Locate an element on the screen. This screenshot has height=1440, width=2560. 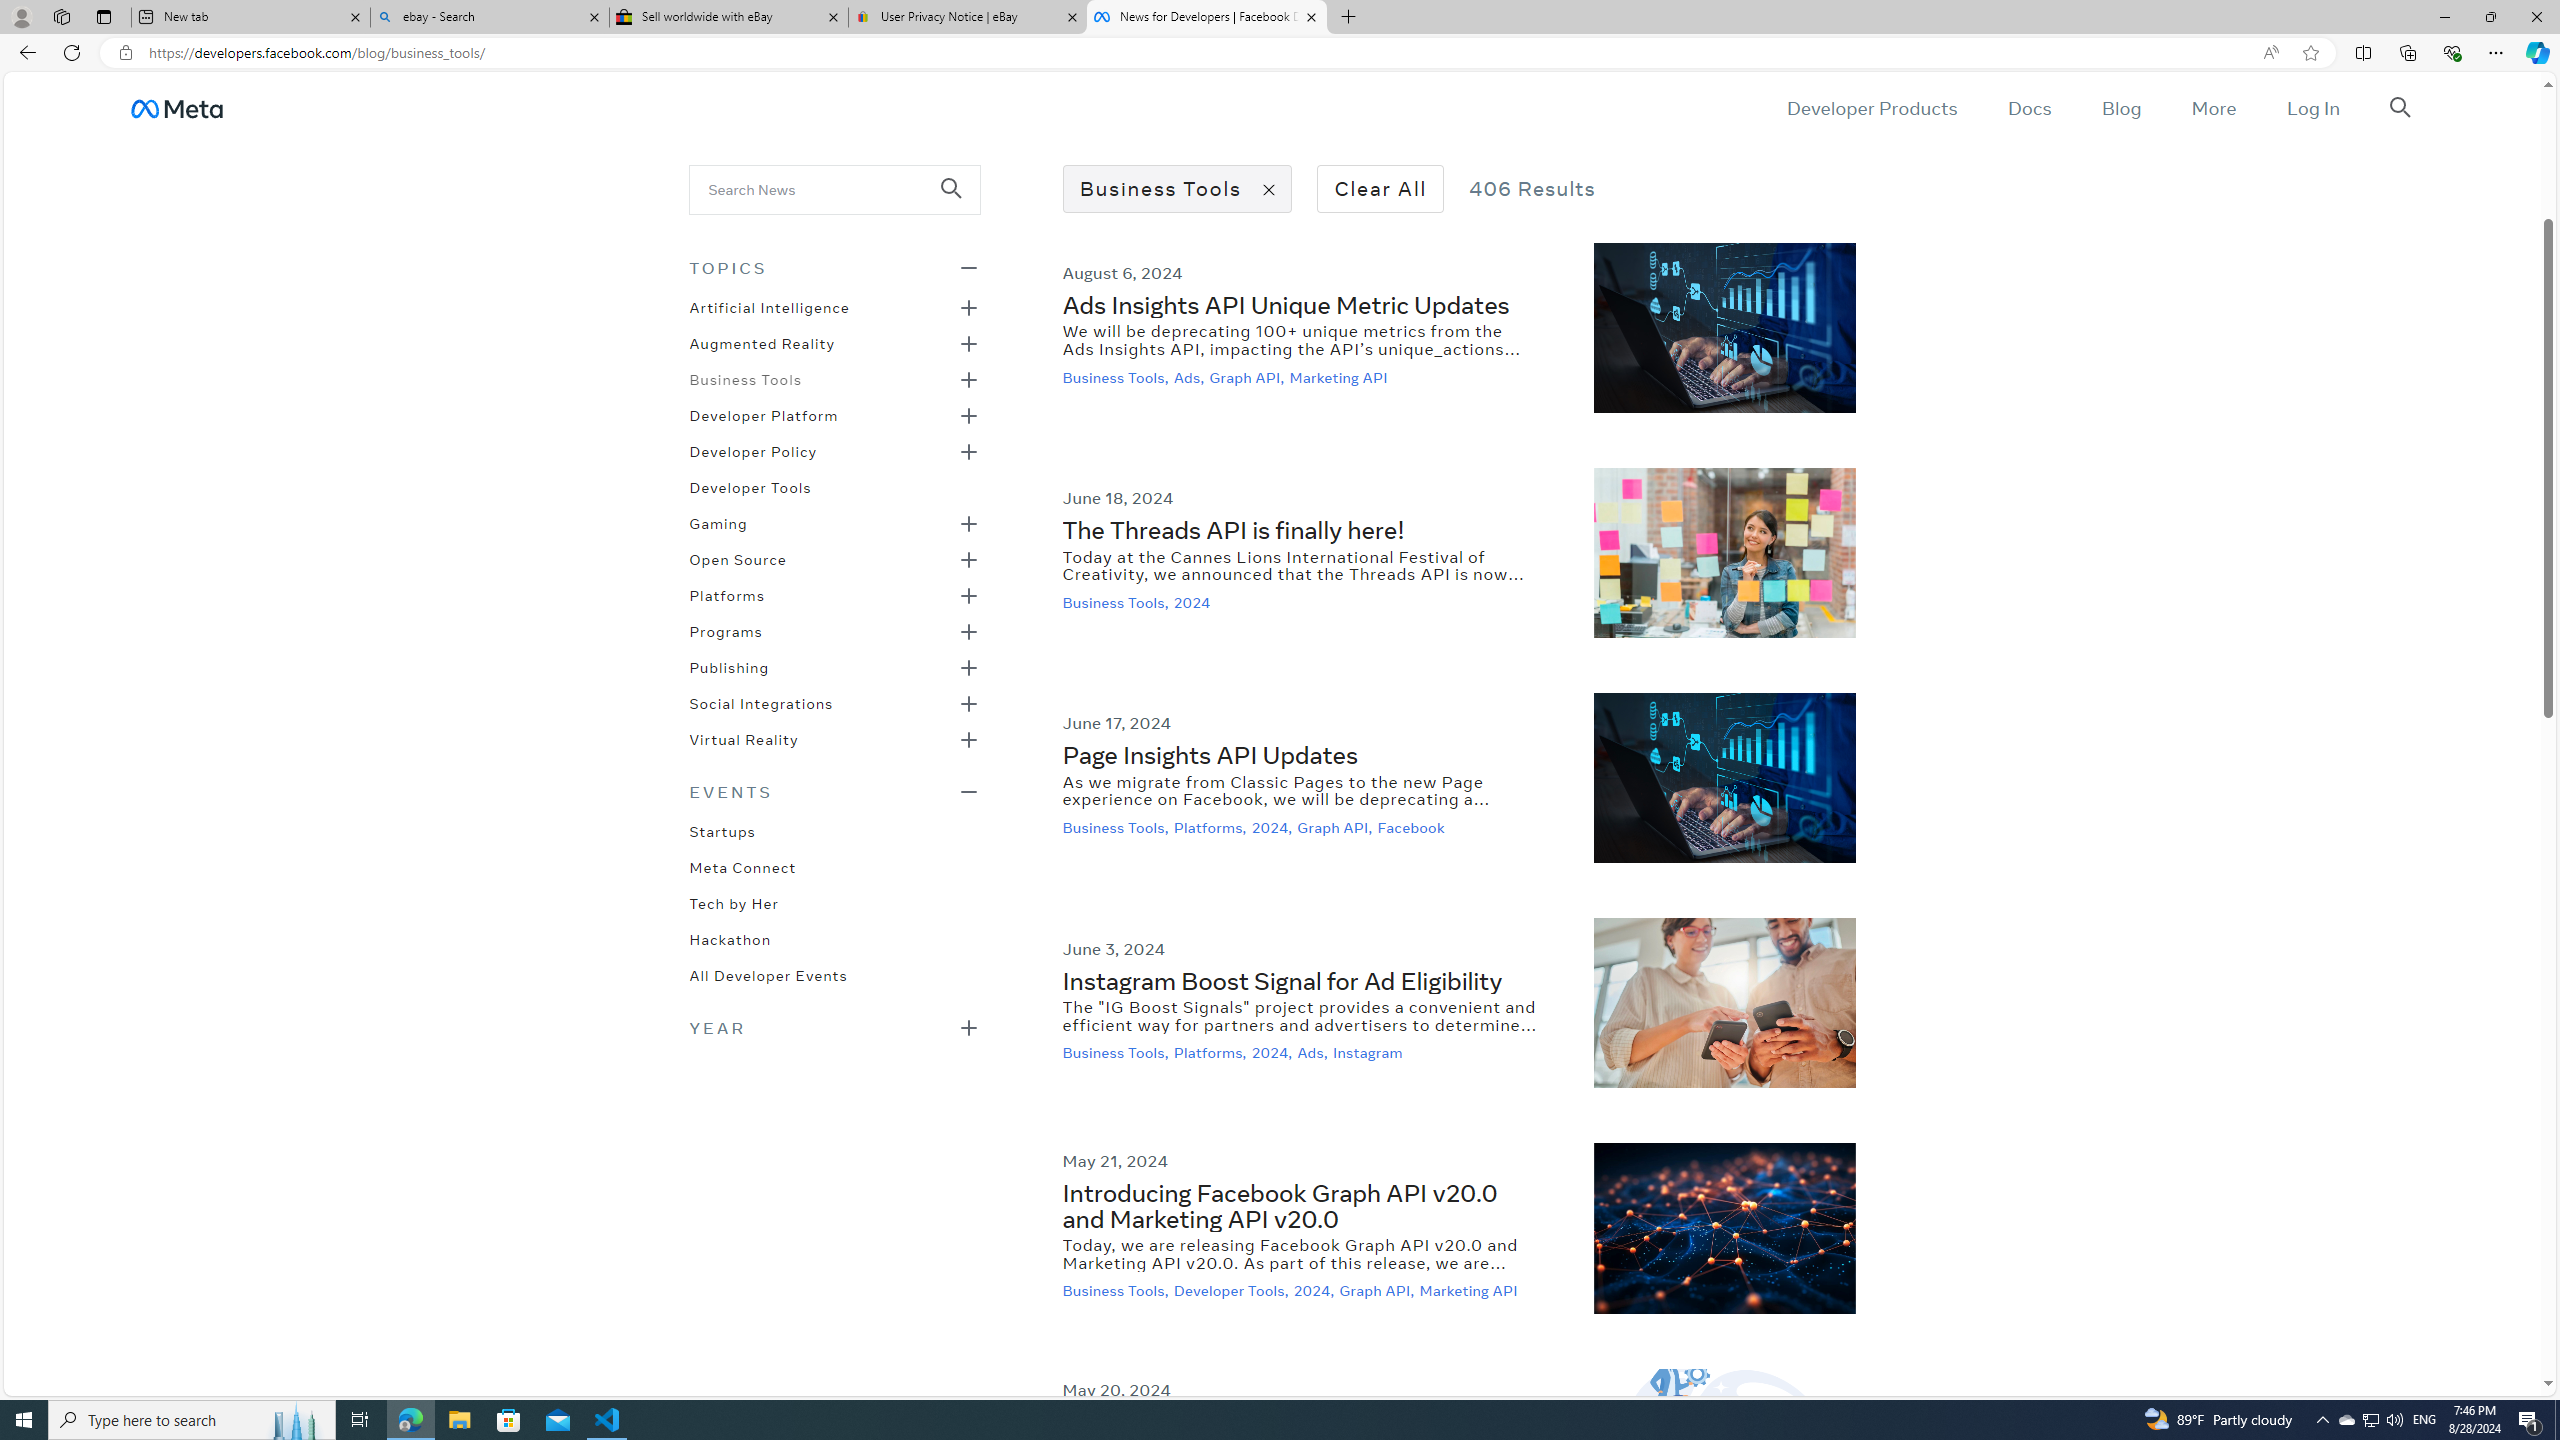
Virtual Reality is located at coordinates (743, 738).